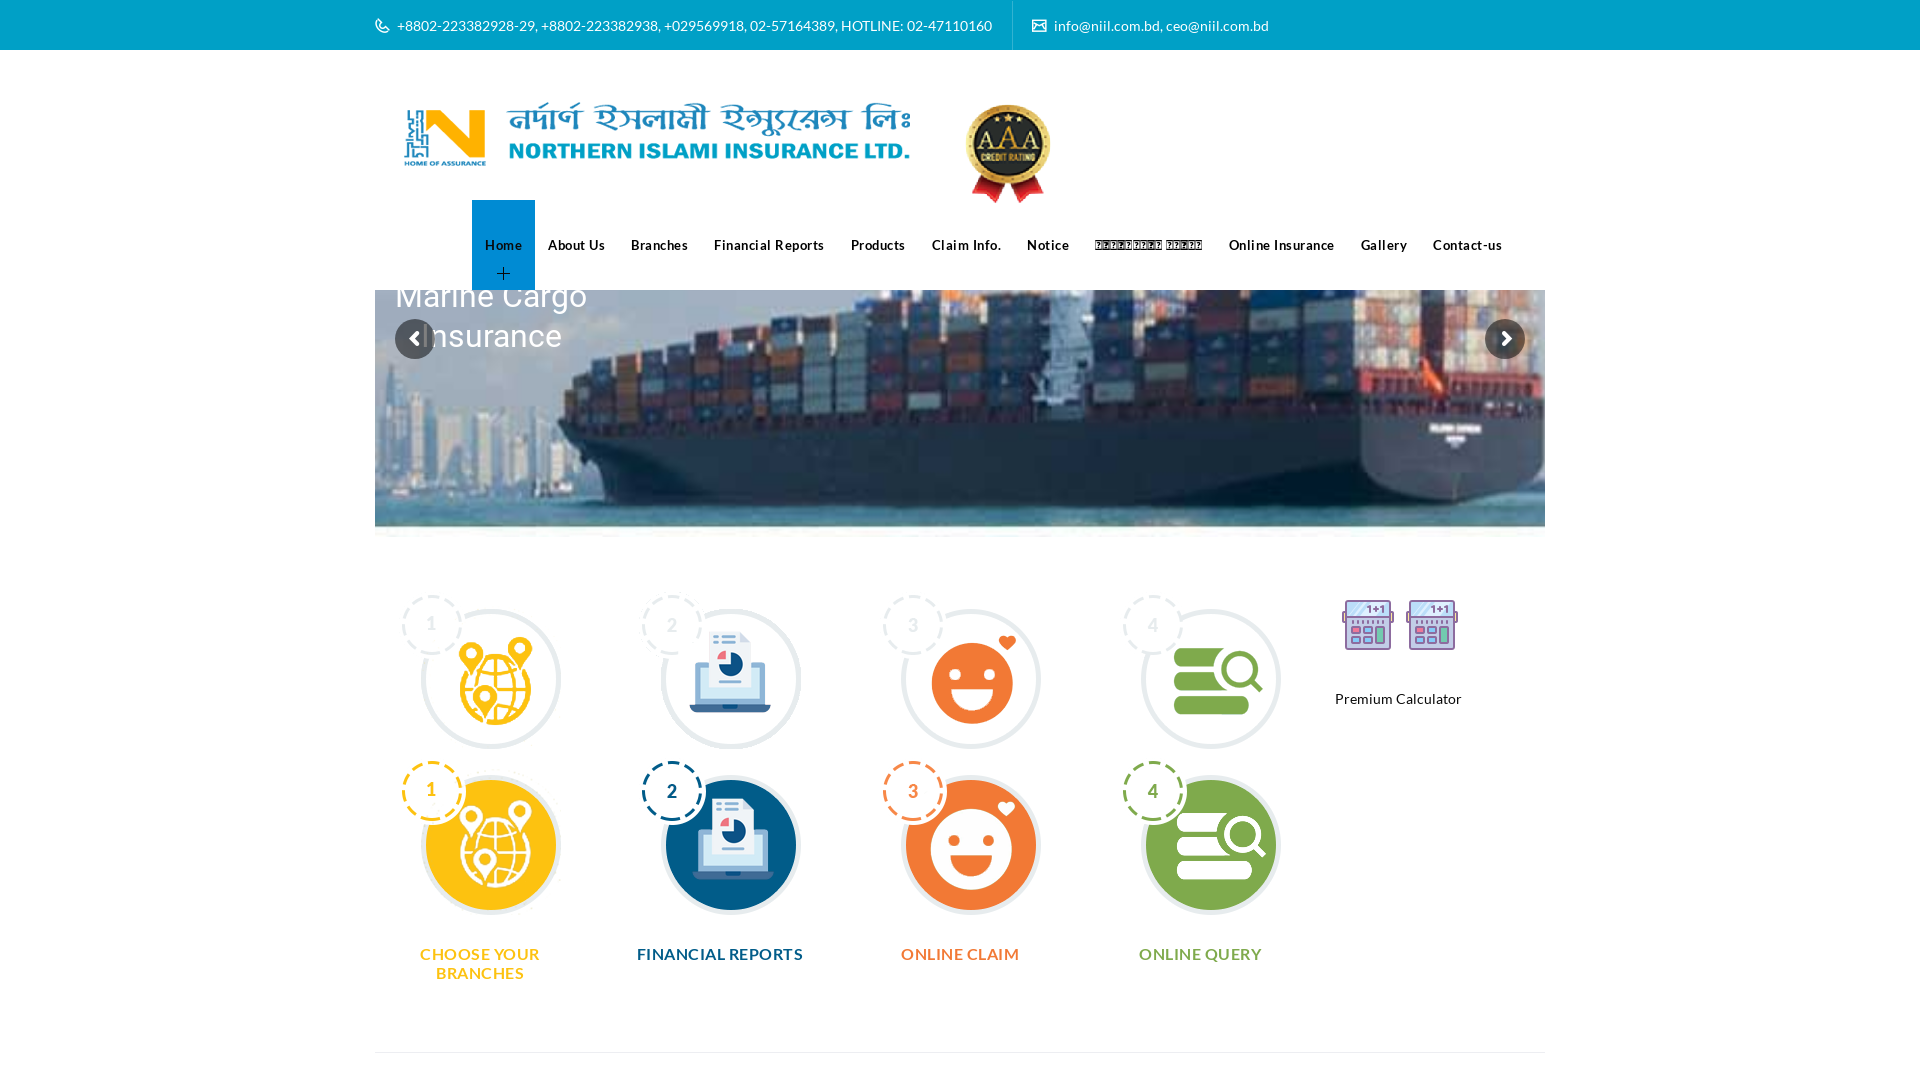  What do you see at coordinates (878, 245) in the screenshot?
I see `Products` at bounding box center [878, 245].